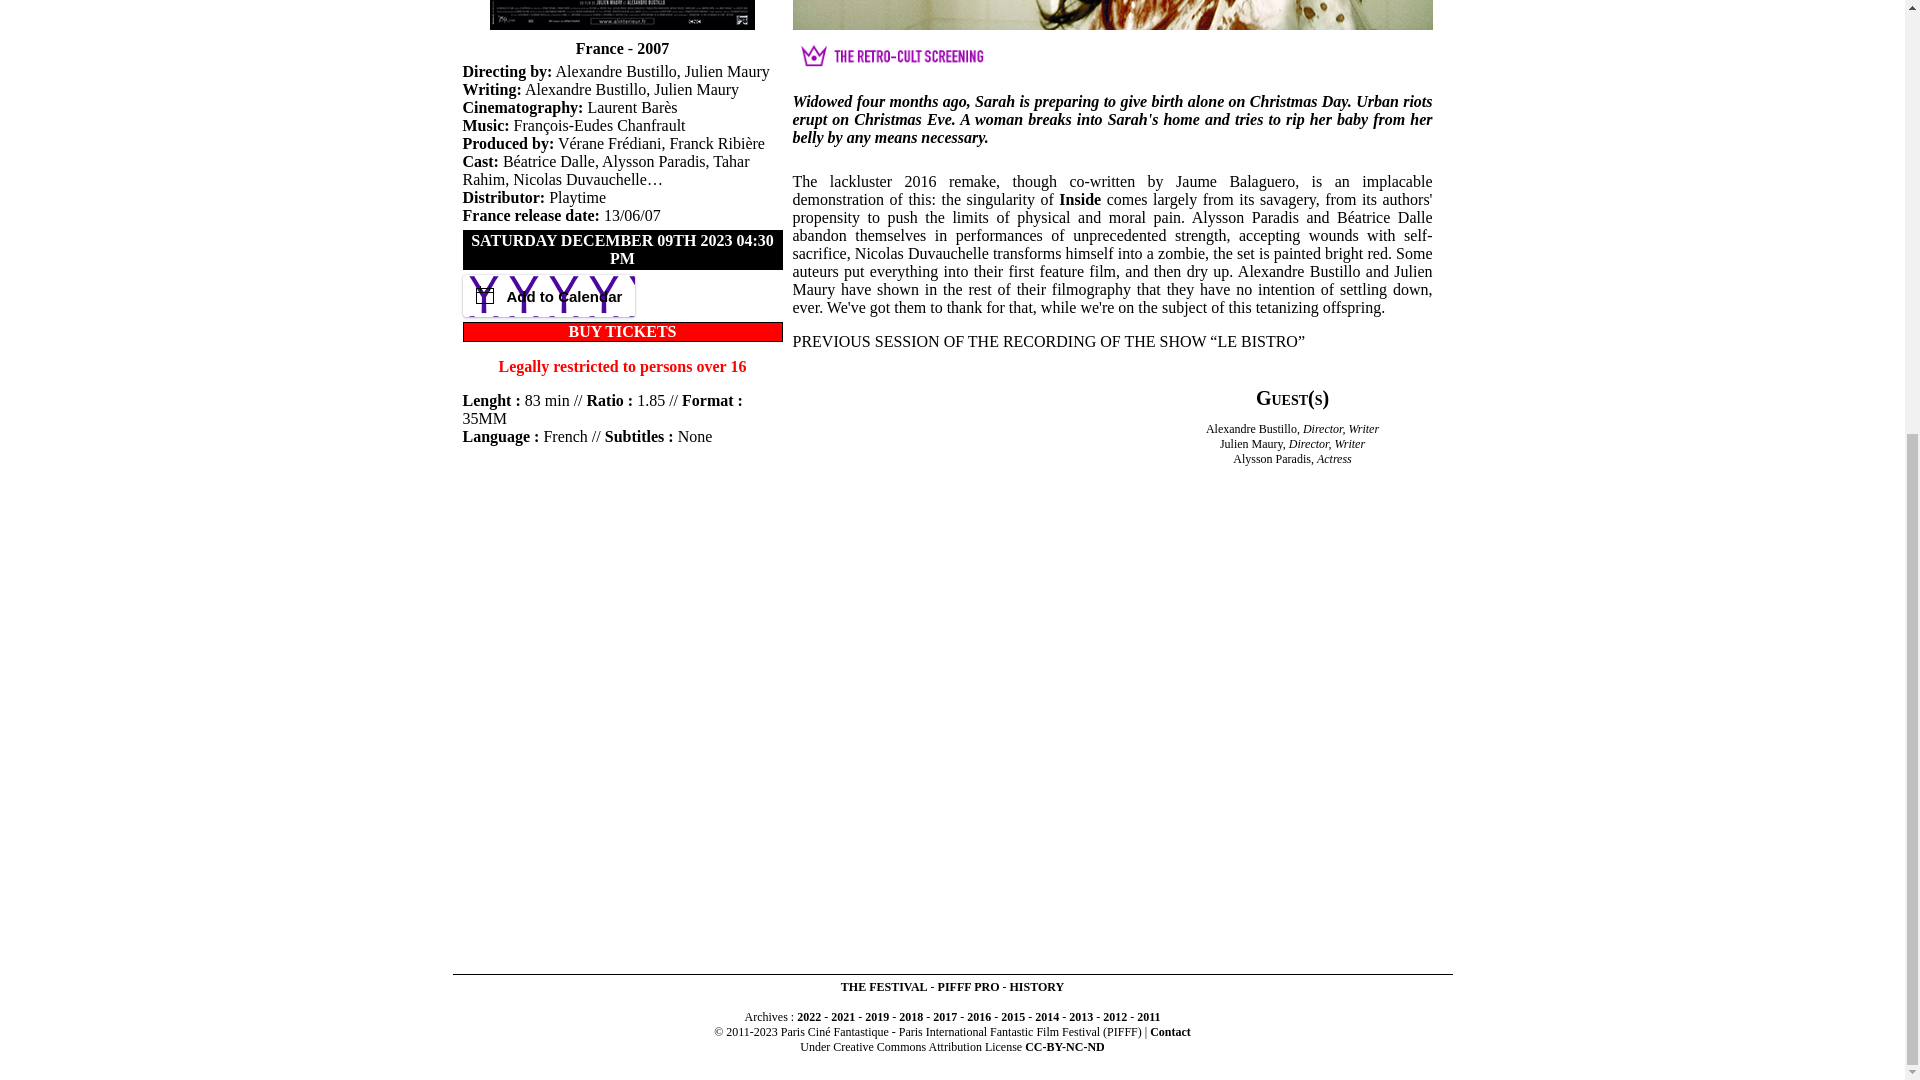 This screenshot has height=1080, width=1920. Describe the element at coordinates (1012, 1016) in the screenshot. I see `2015` at that location.